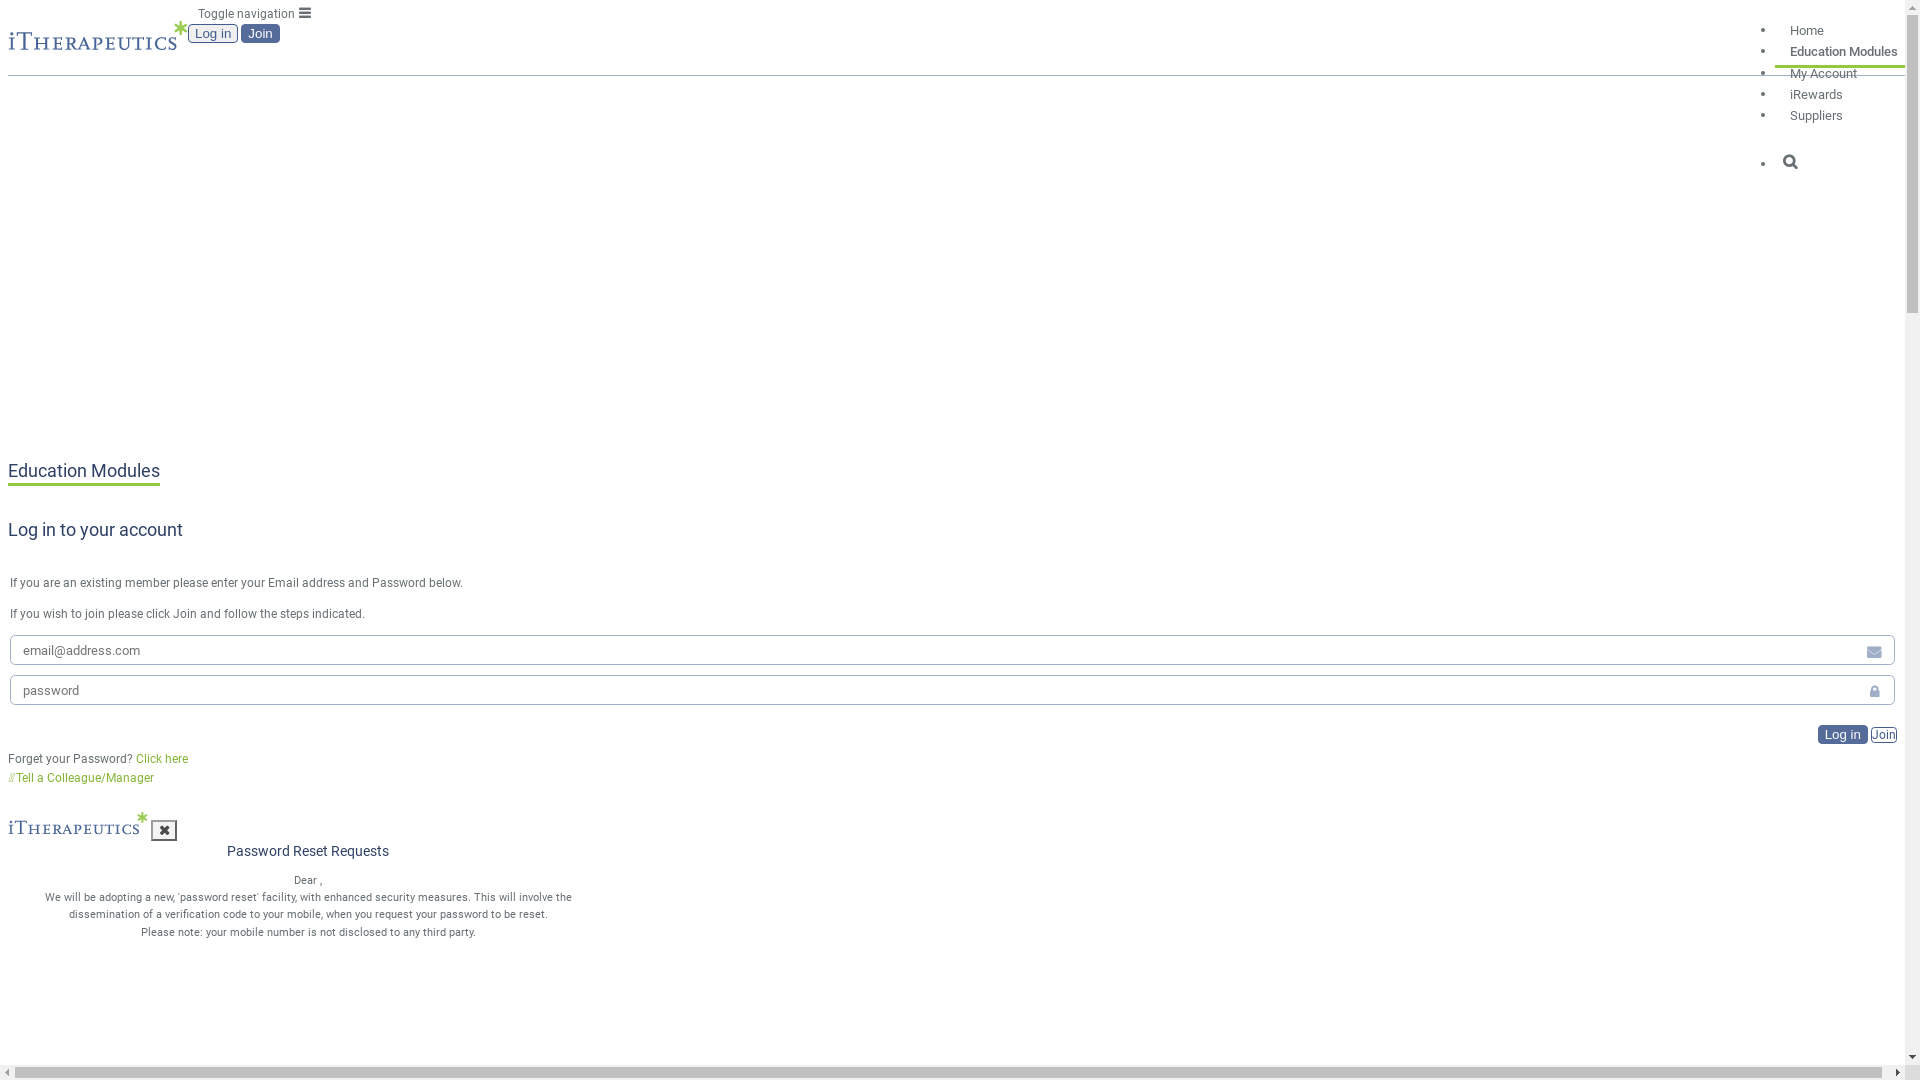 Image resolution: width=1920 pixels, height=1080 pixels. What do you see at coordinates (254, 12) in the screenshot?
I see `Toggle navigation` at bounding box center [254, 12].